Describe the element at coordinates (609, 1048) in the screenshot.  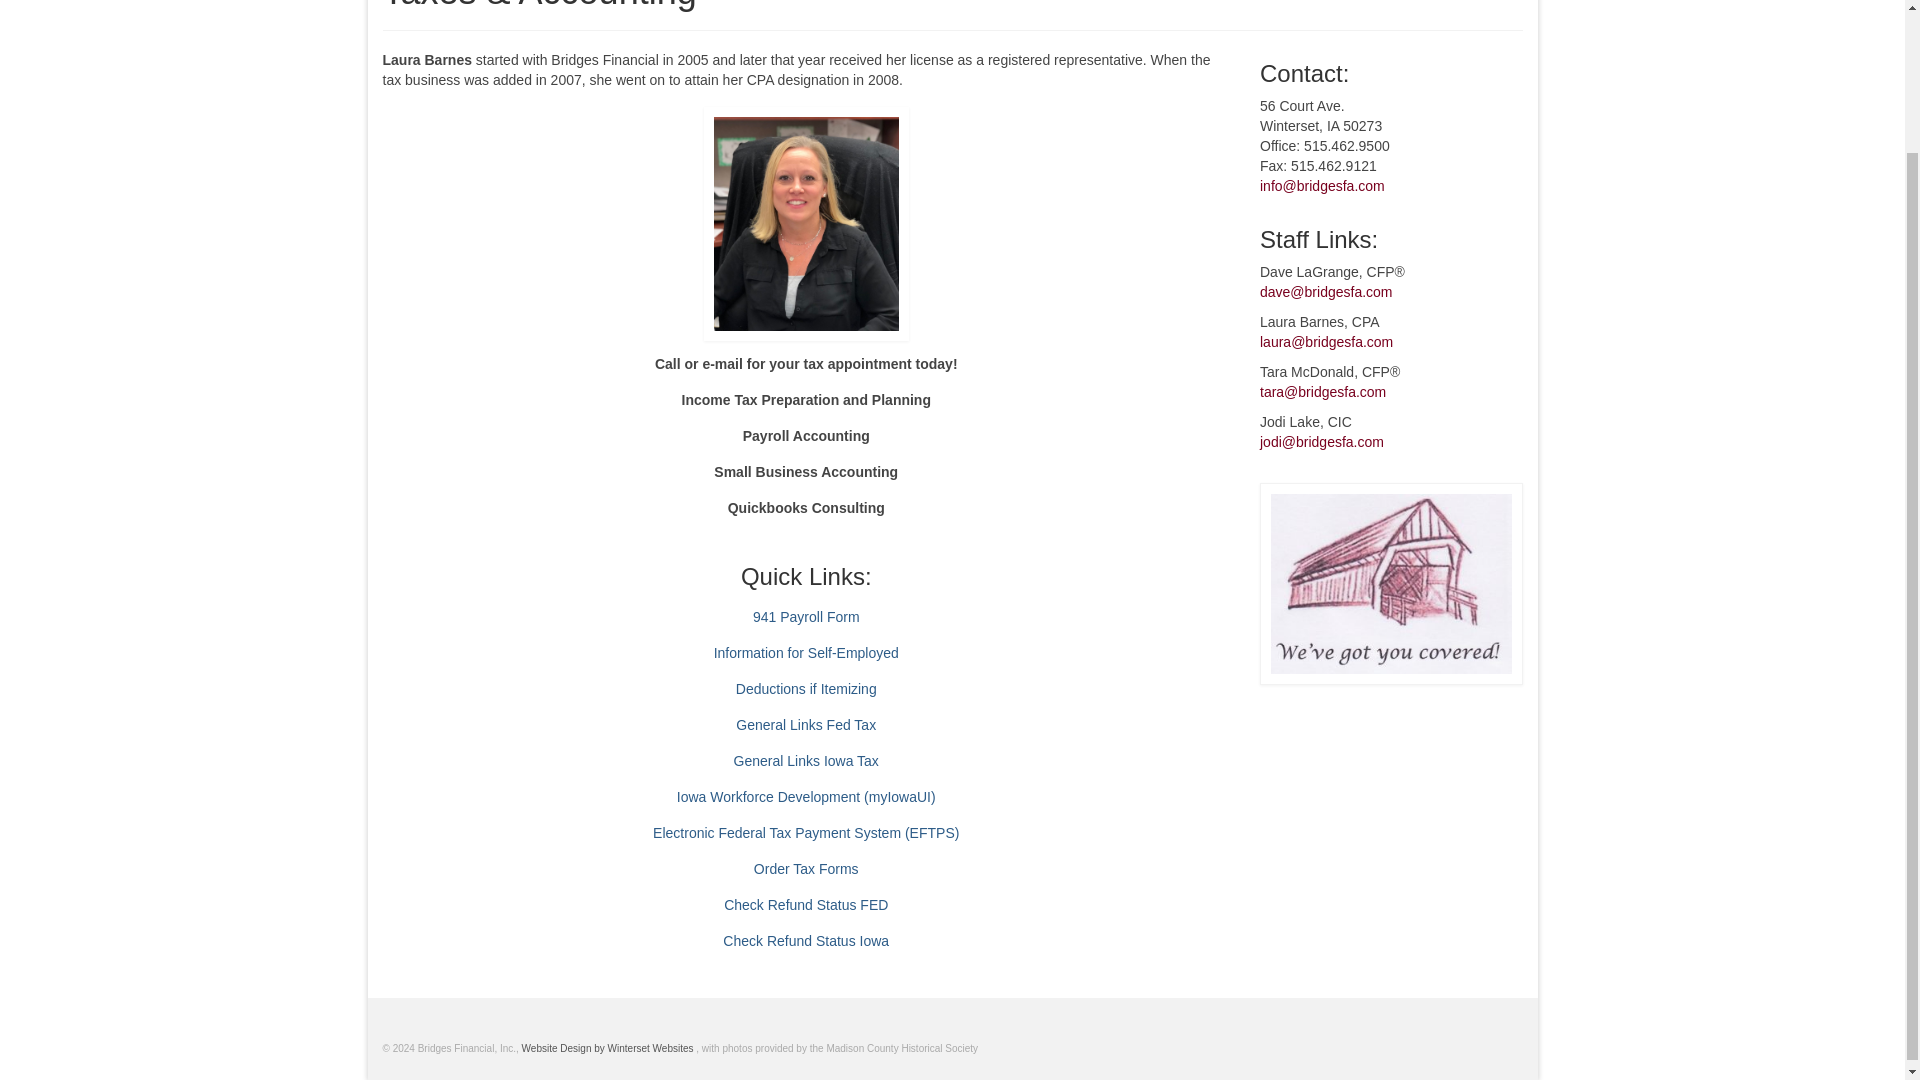
I see `Website Design by Winterset Websites` at that location.